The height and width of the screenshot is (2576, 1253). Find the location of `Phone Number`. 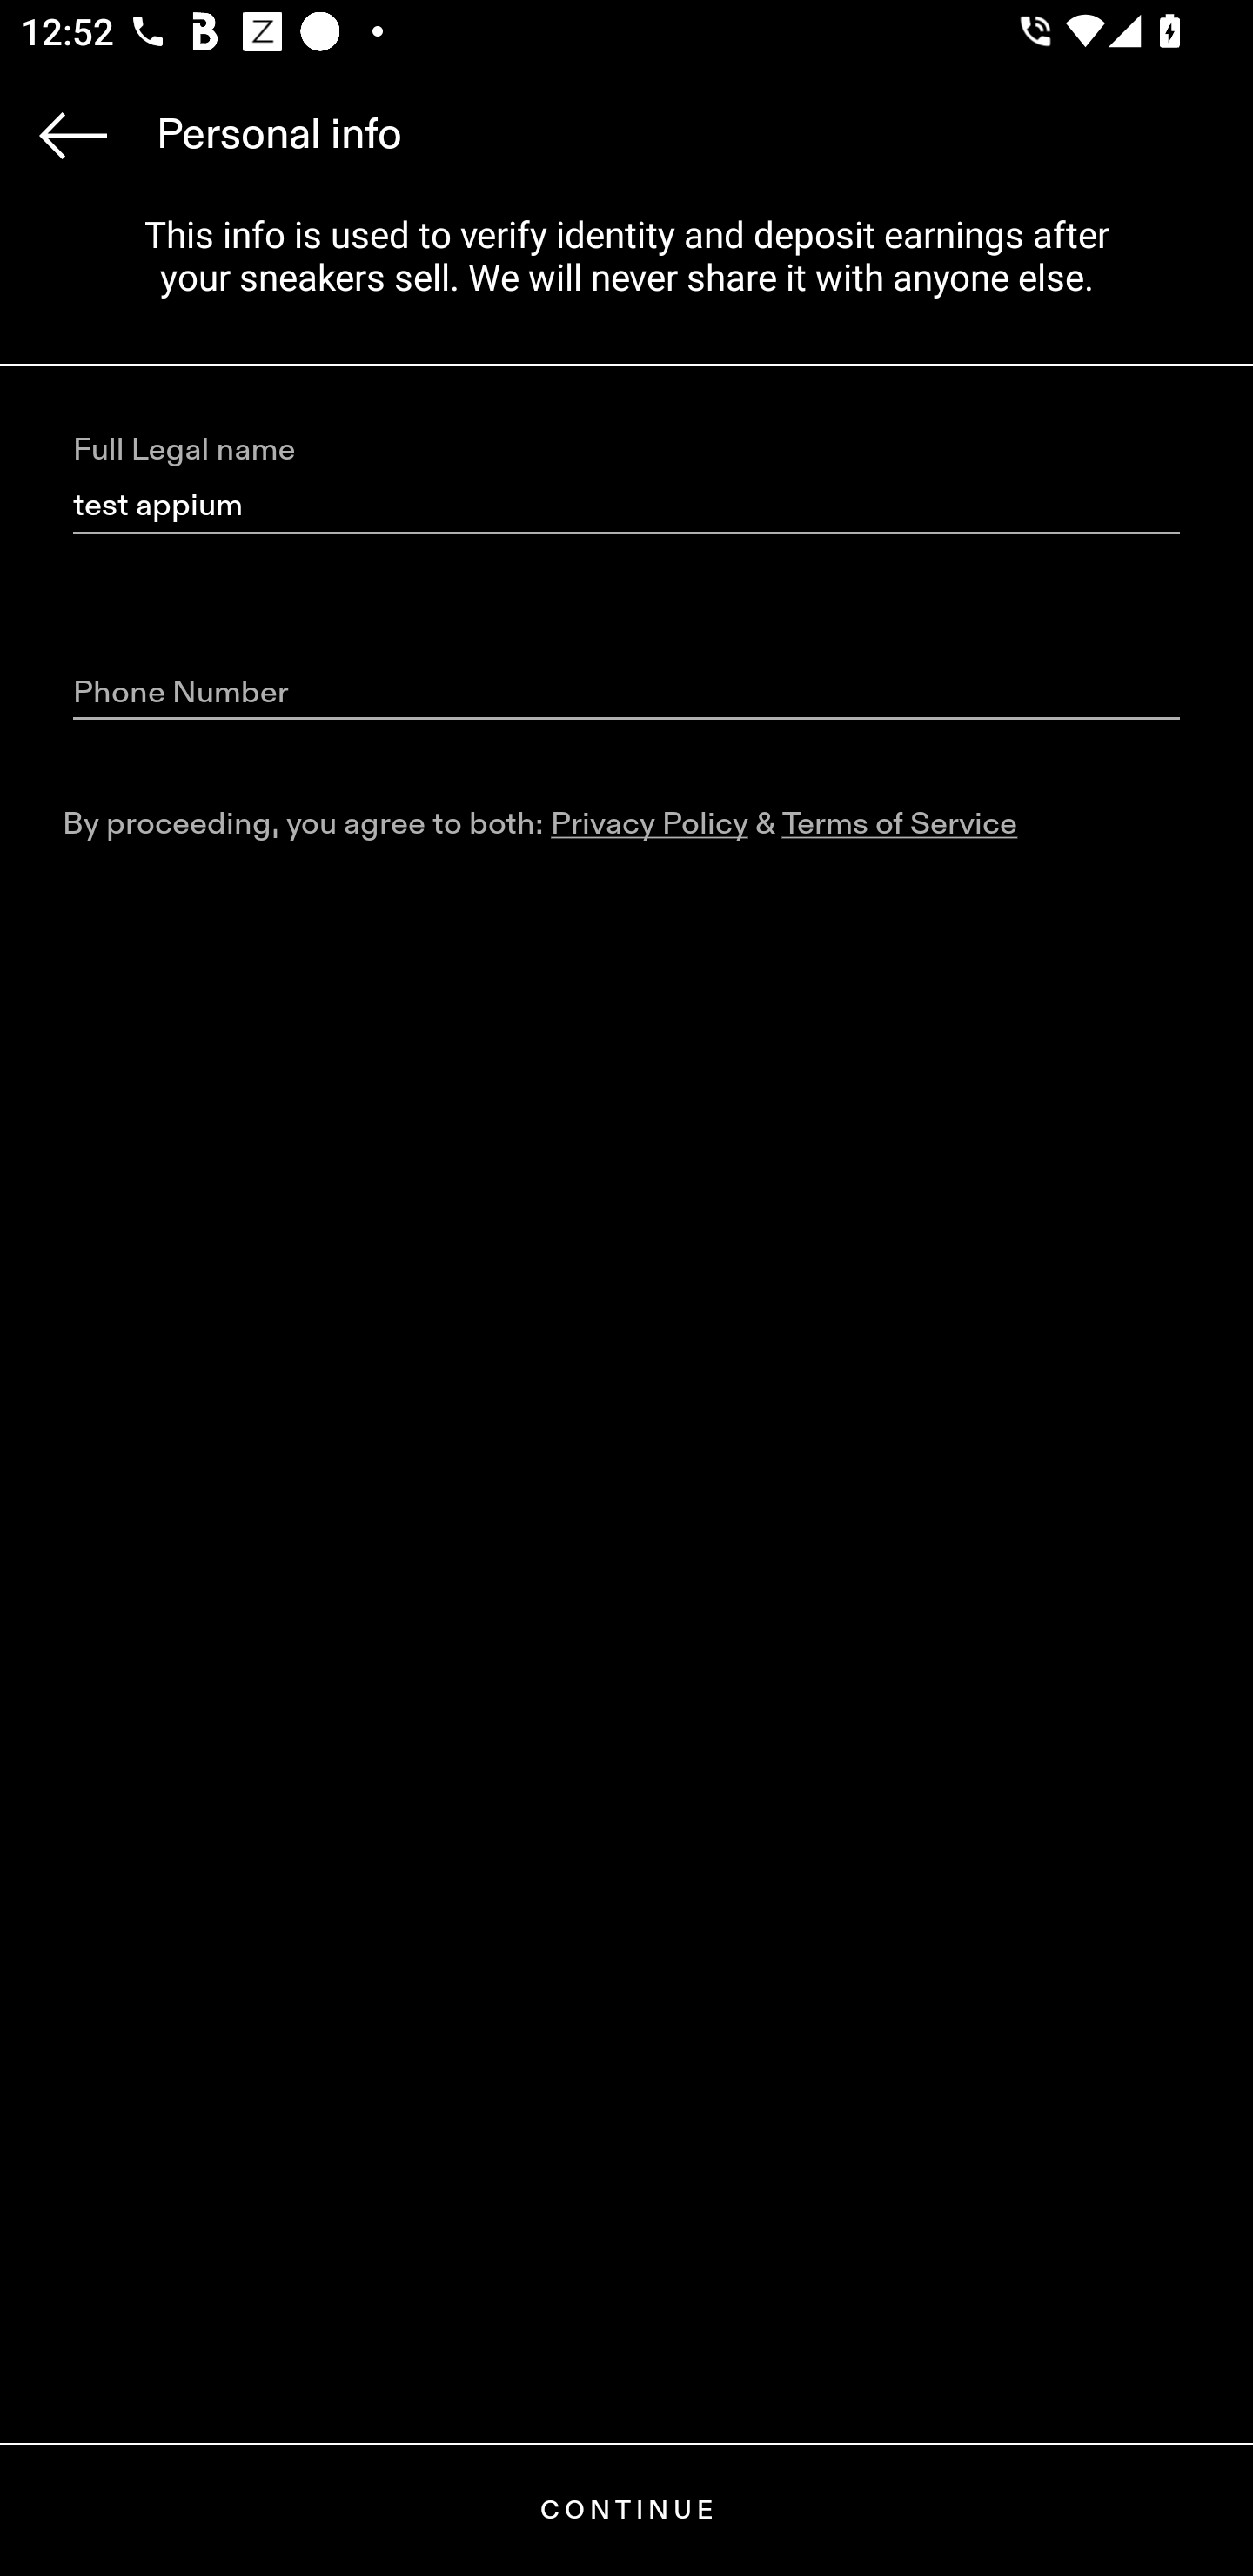

Phone Number is located at coordinates (626, 694).